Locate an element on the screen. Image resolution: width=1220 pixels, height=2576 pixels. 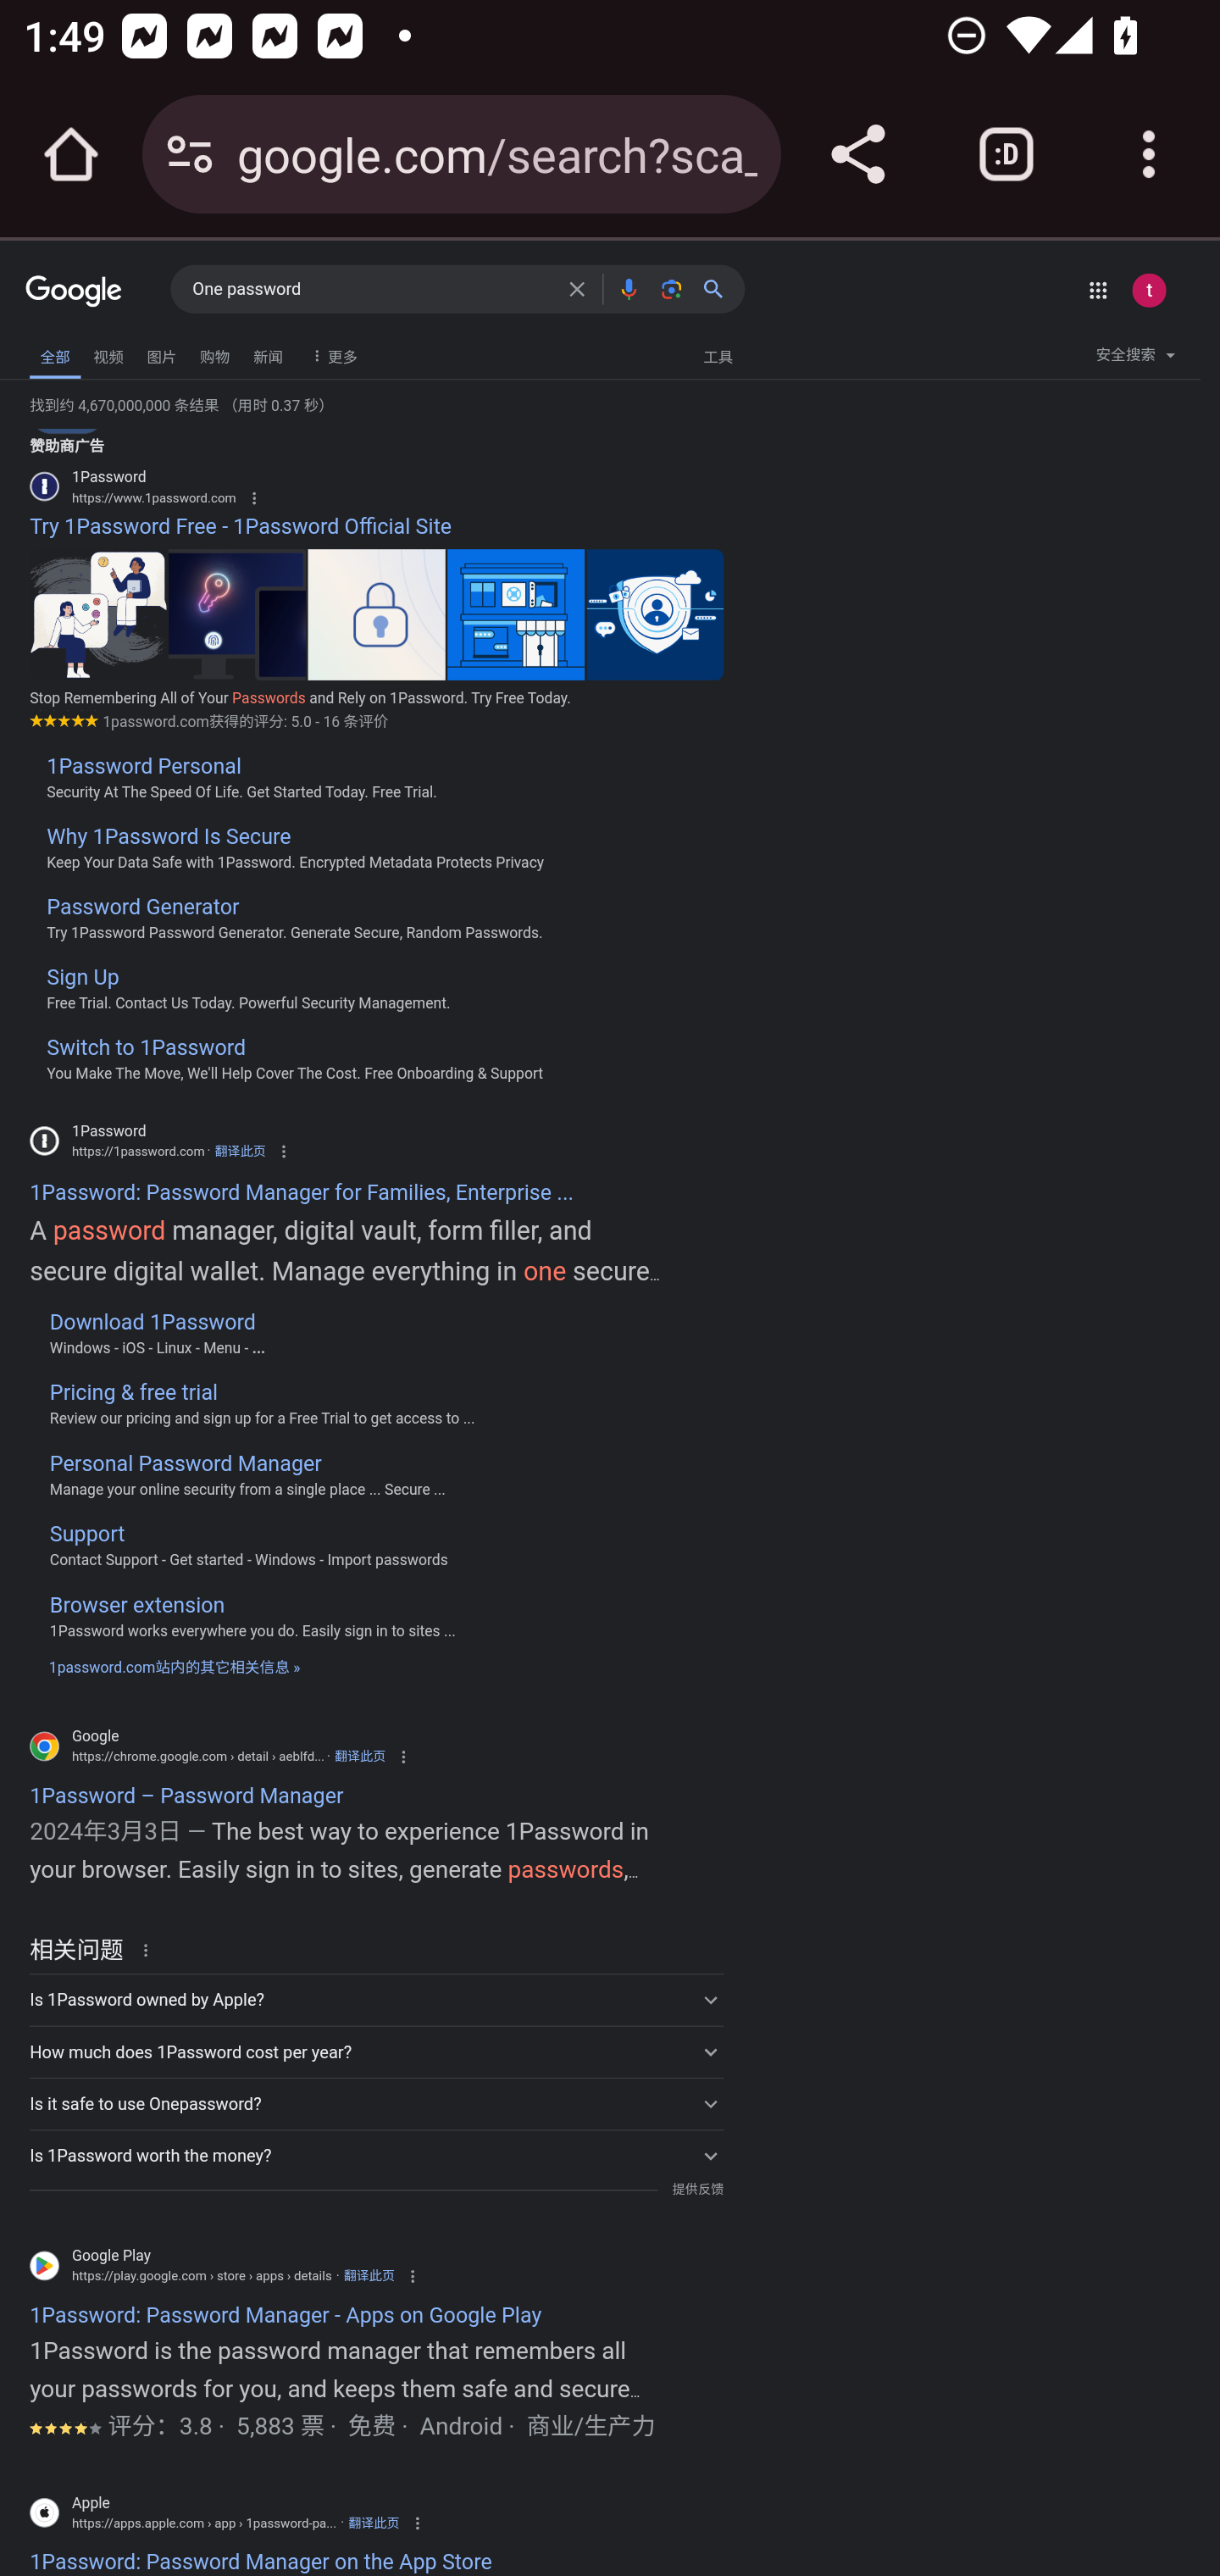
Password Generator is located at coordinates (142, 907).